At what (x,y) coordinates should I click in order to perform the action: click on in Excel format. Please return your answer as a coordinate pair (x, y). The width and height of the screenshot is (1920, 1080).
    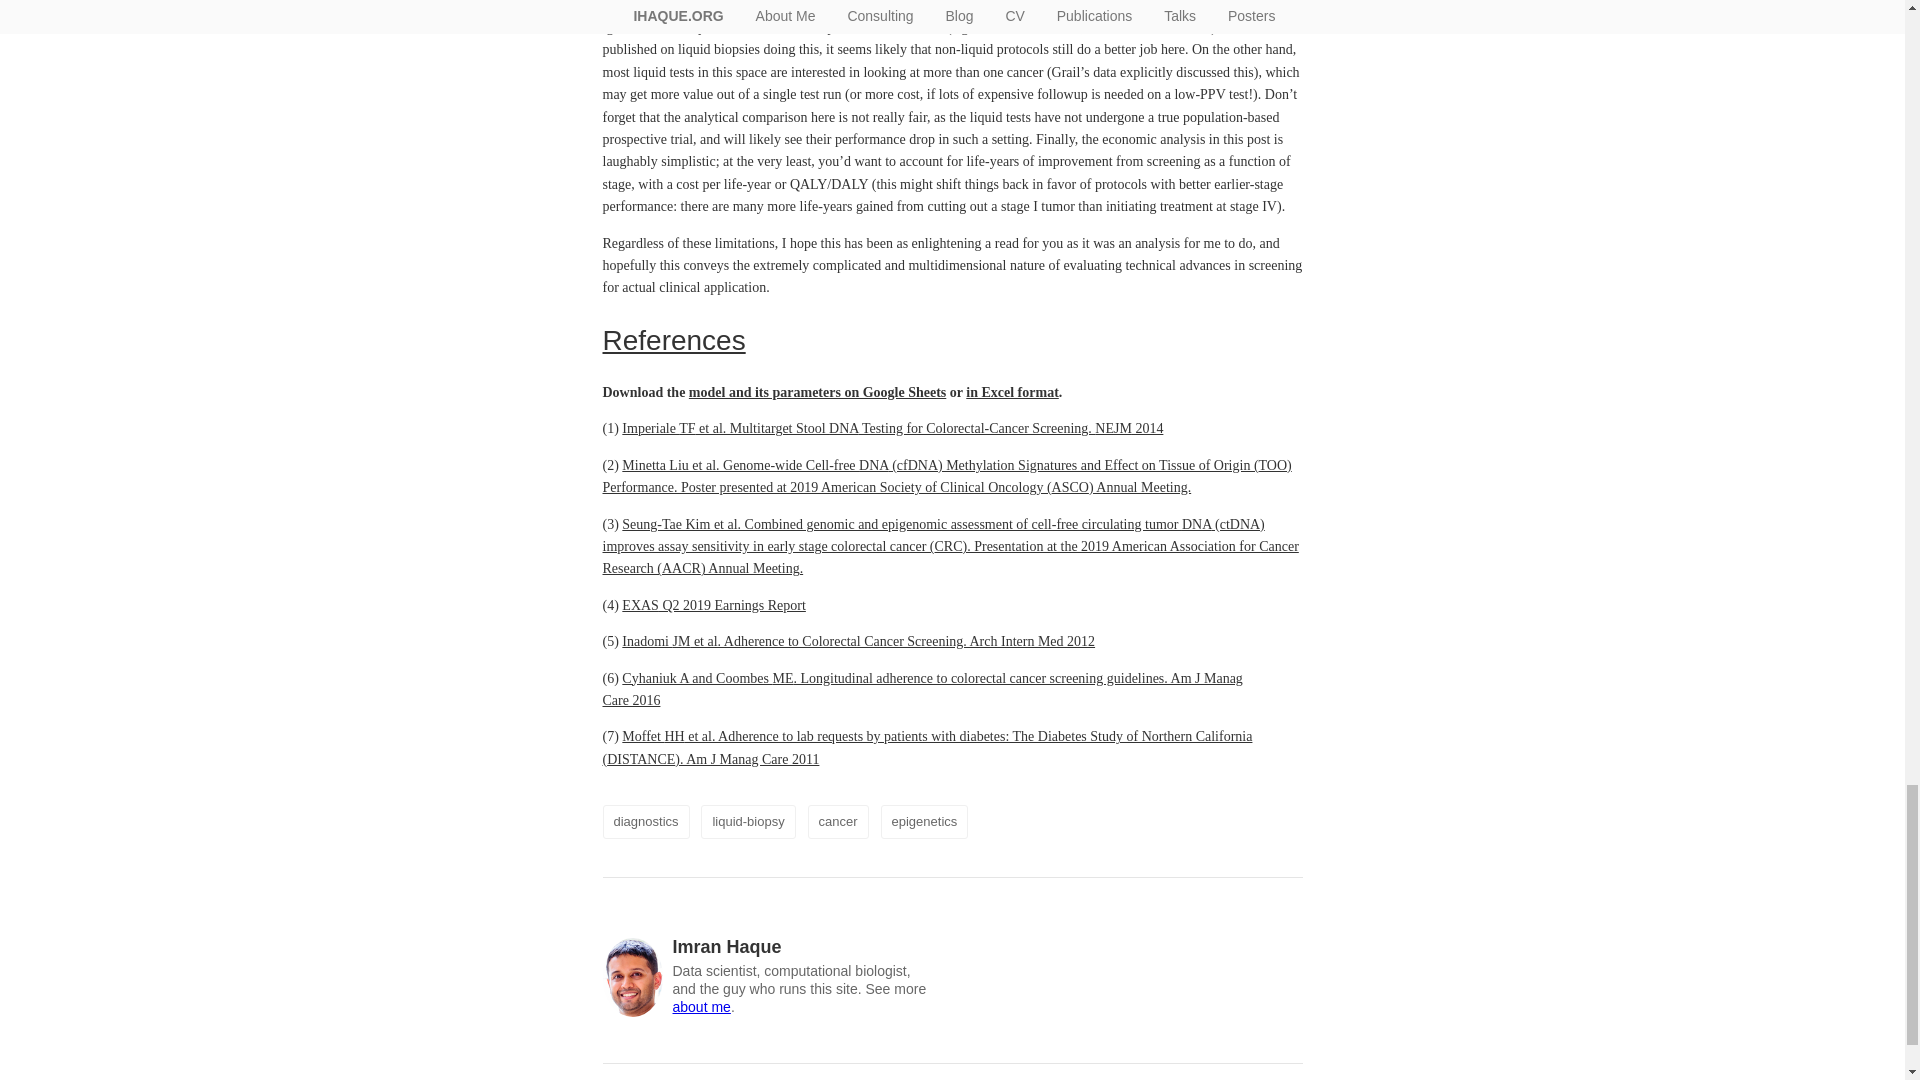
    Looking at the image, I should click on (1012, 392).